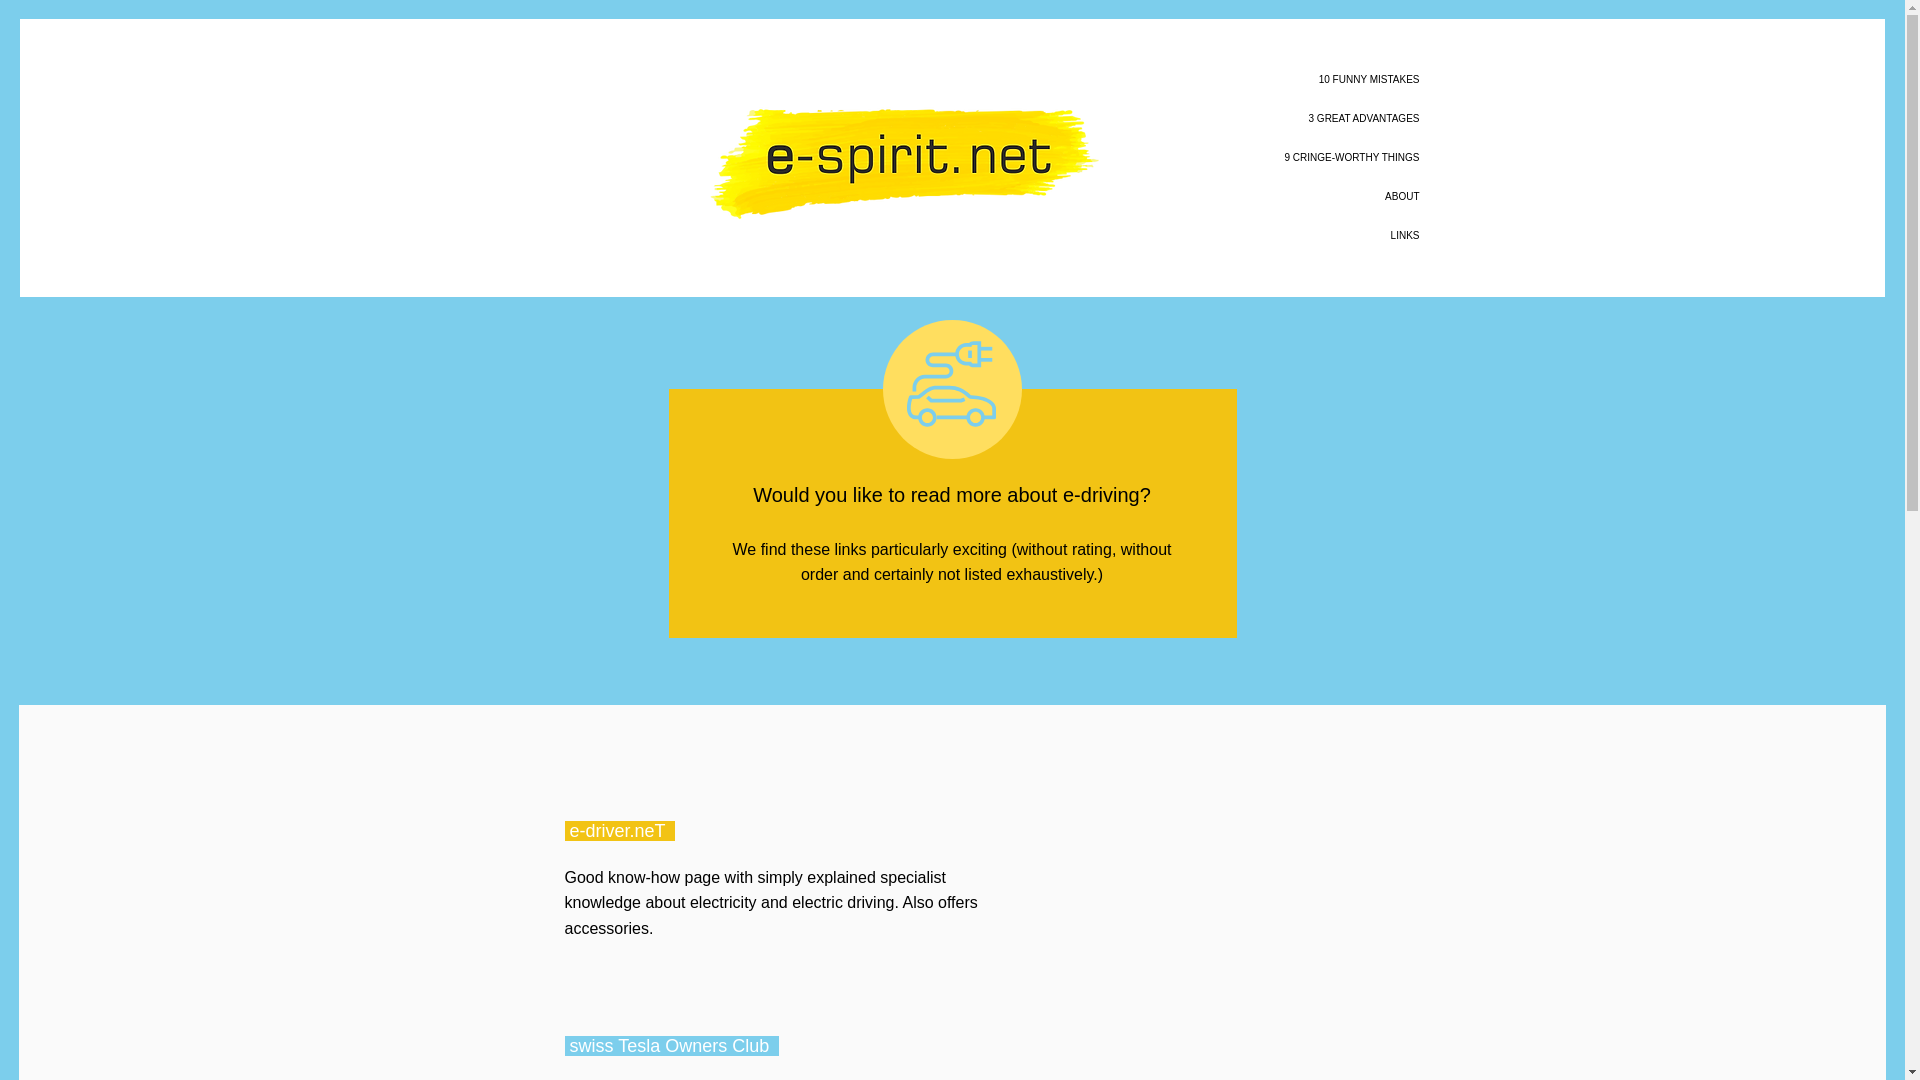 Image resolution: width=1920 pixels, height=1080 pixels. Describe the element at coordinates (1208, 80) in the screenshot. I see `10 FUNNY MISTAKES` at that location.